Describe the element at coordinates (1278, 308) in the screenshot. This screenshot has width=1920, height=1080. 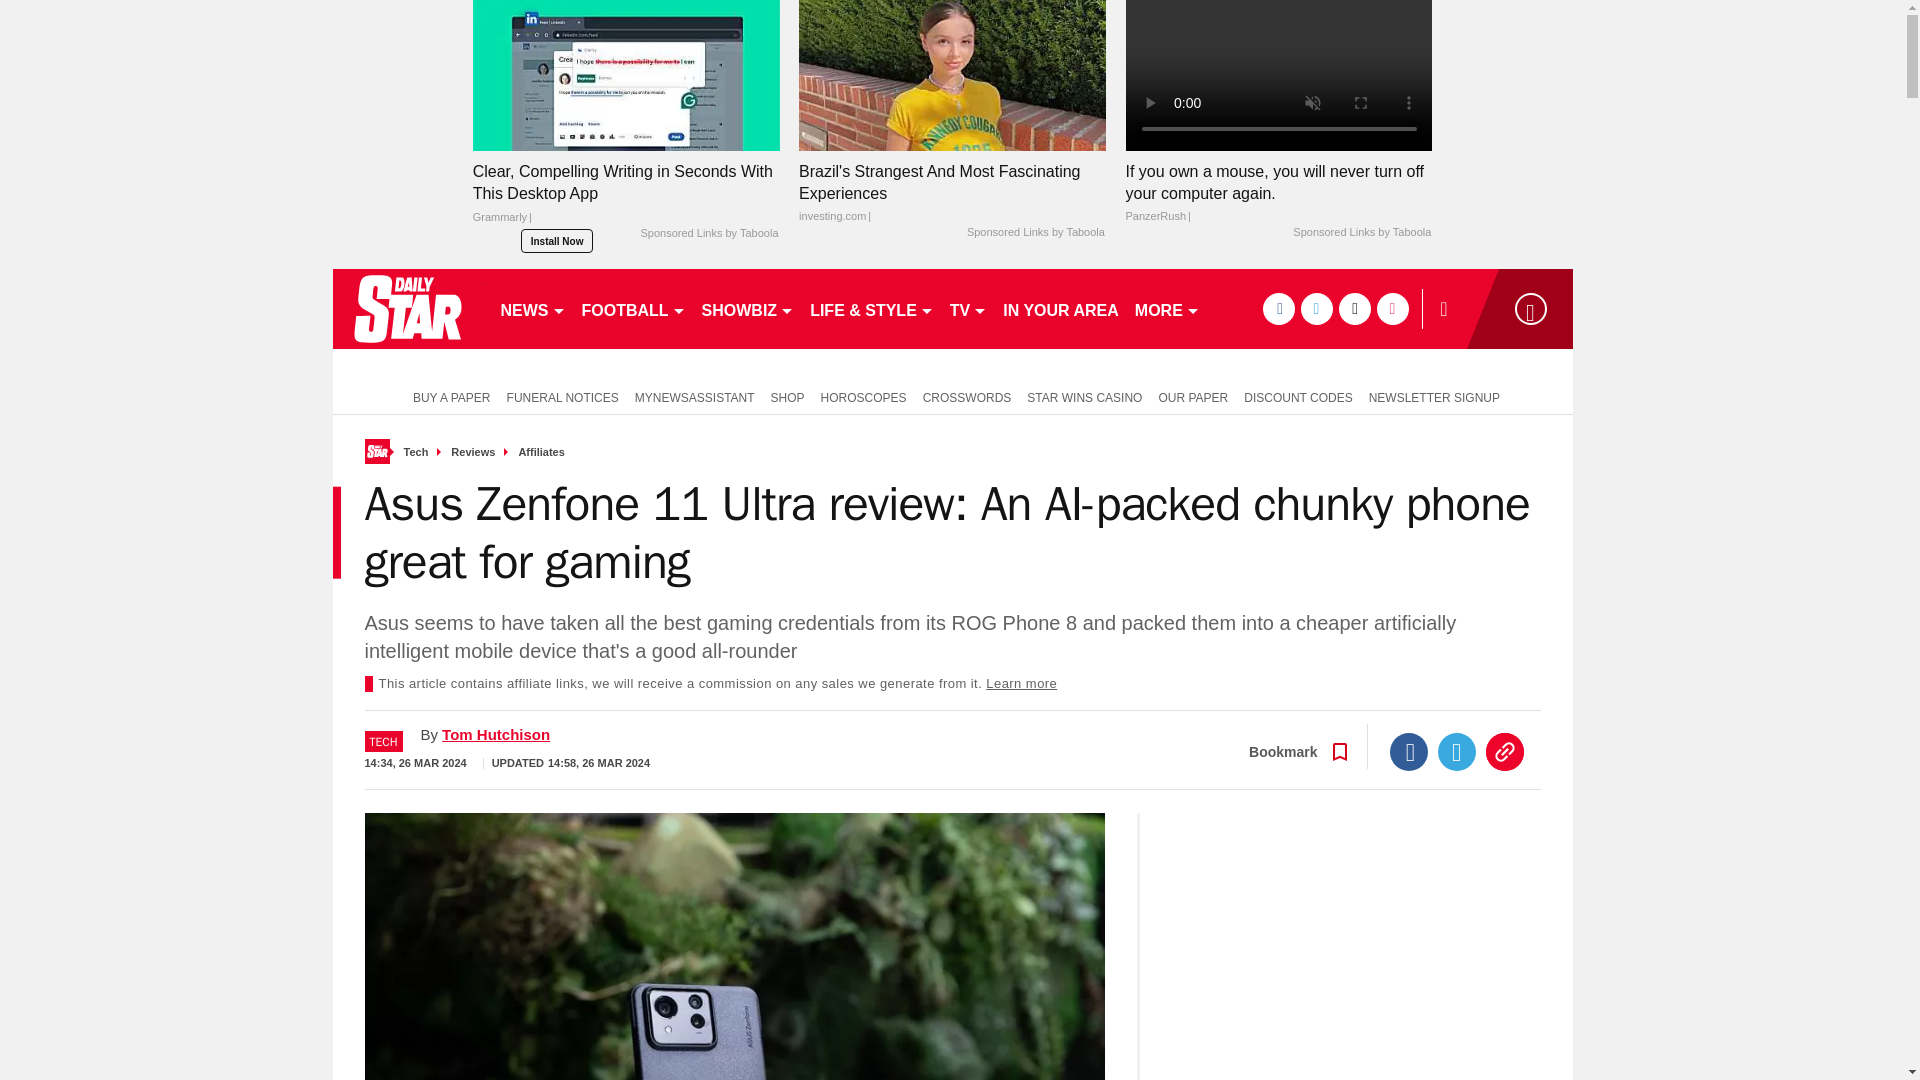
I see `facebook` at that location.